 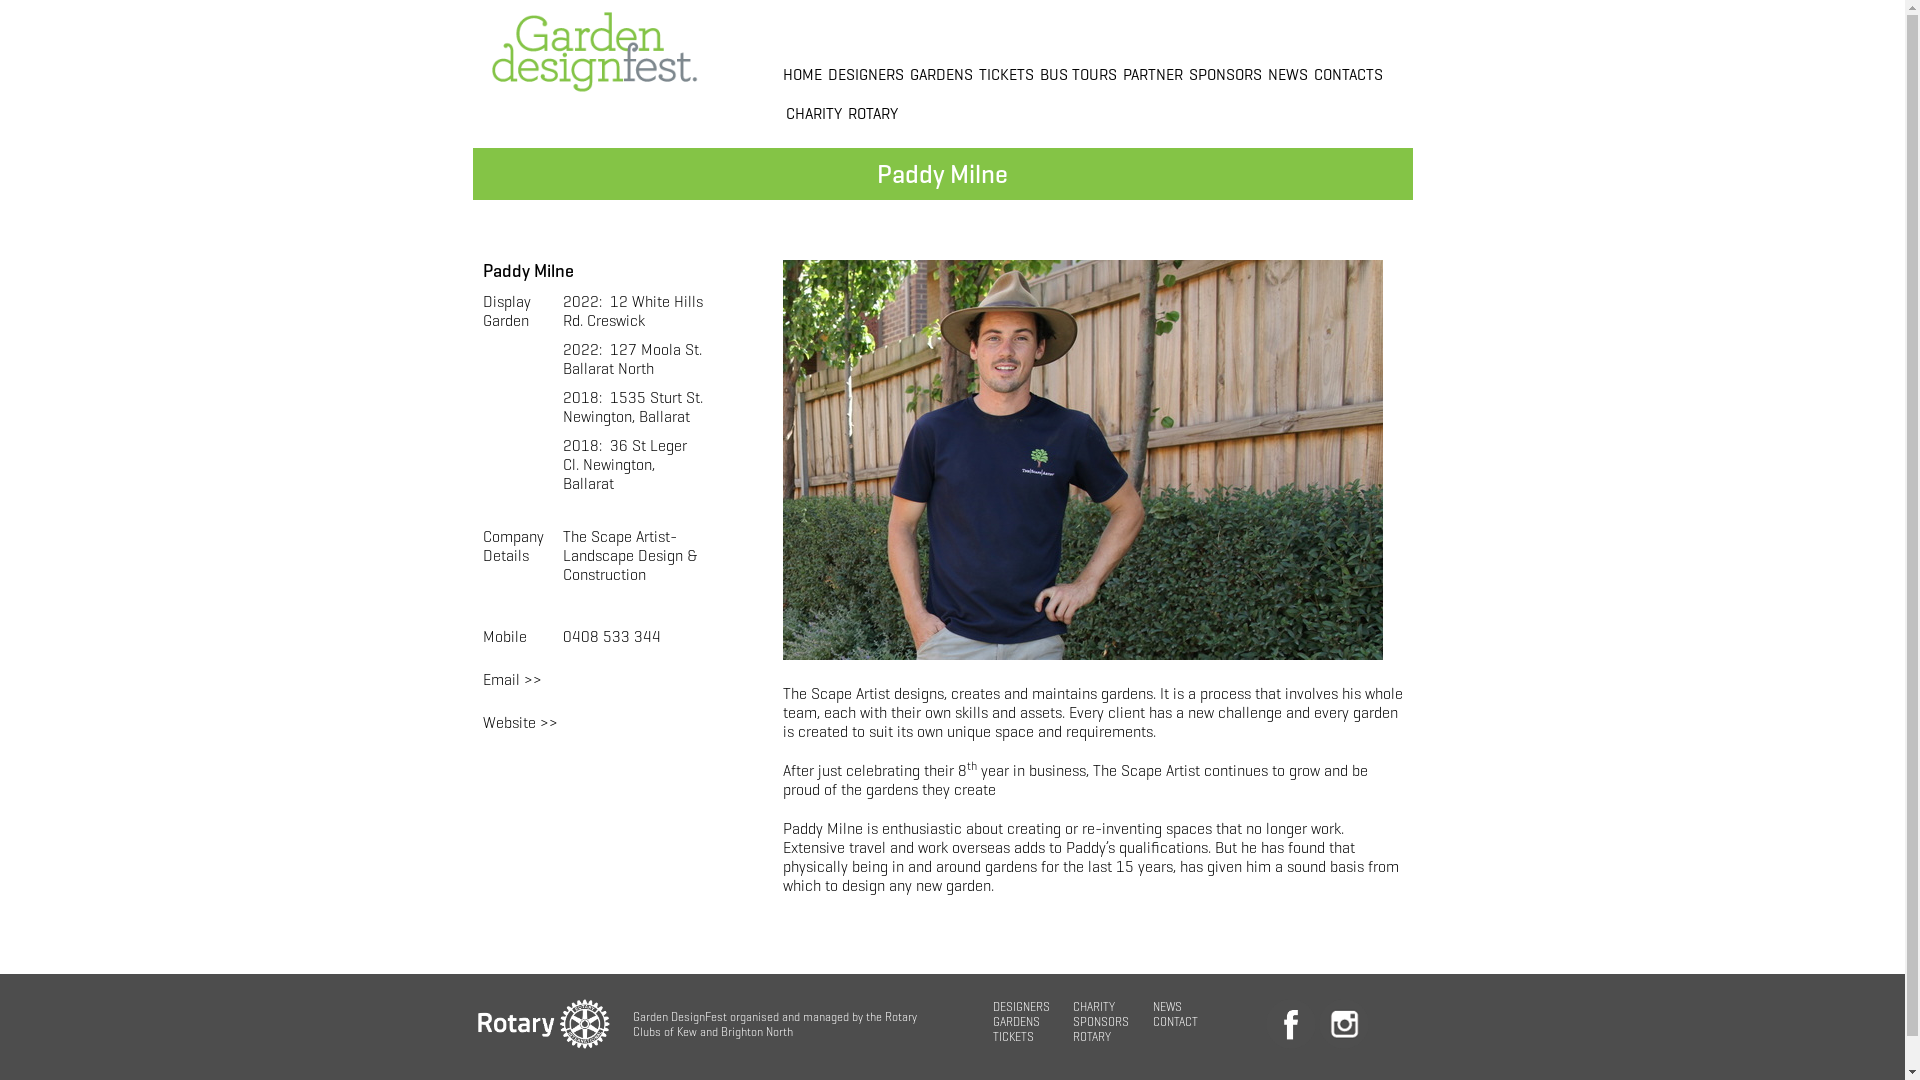 I want to click on NEWS, so click(x=1288, y=74).